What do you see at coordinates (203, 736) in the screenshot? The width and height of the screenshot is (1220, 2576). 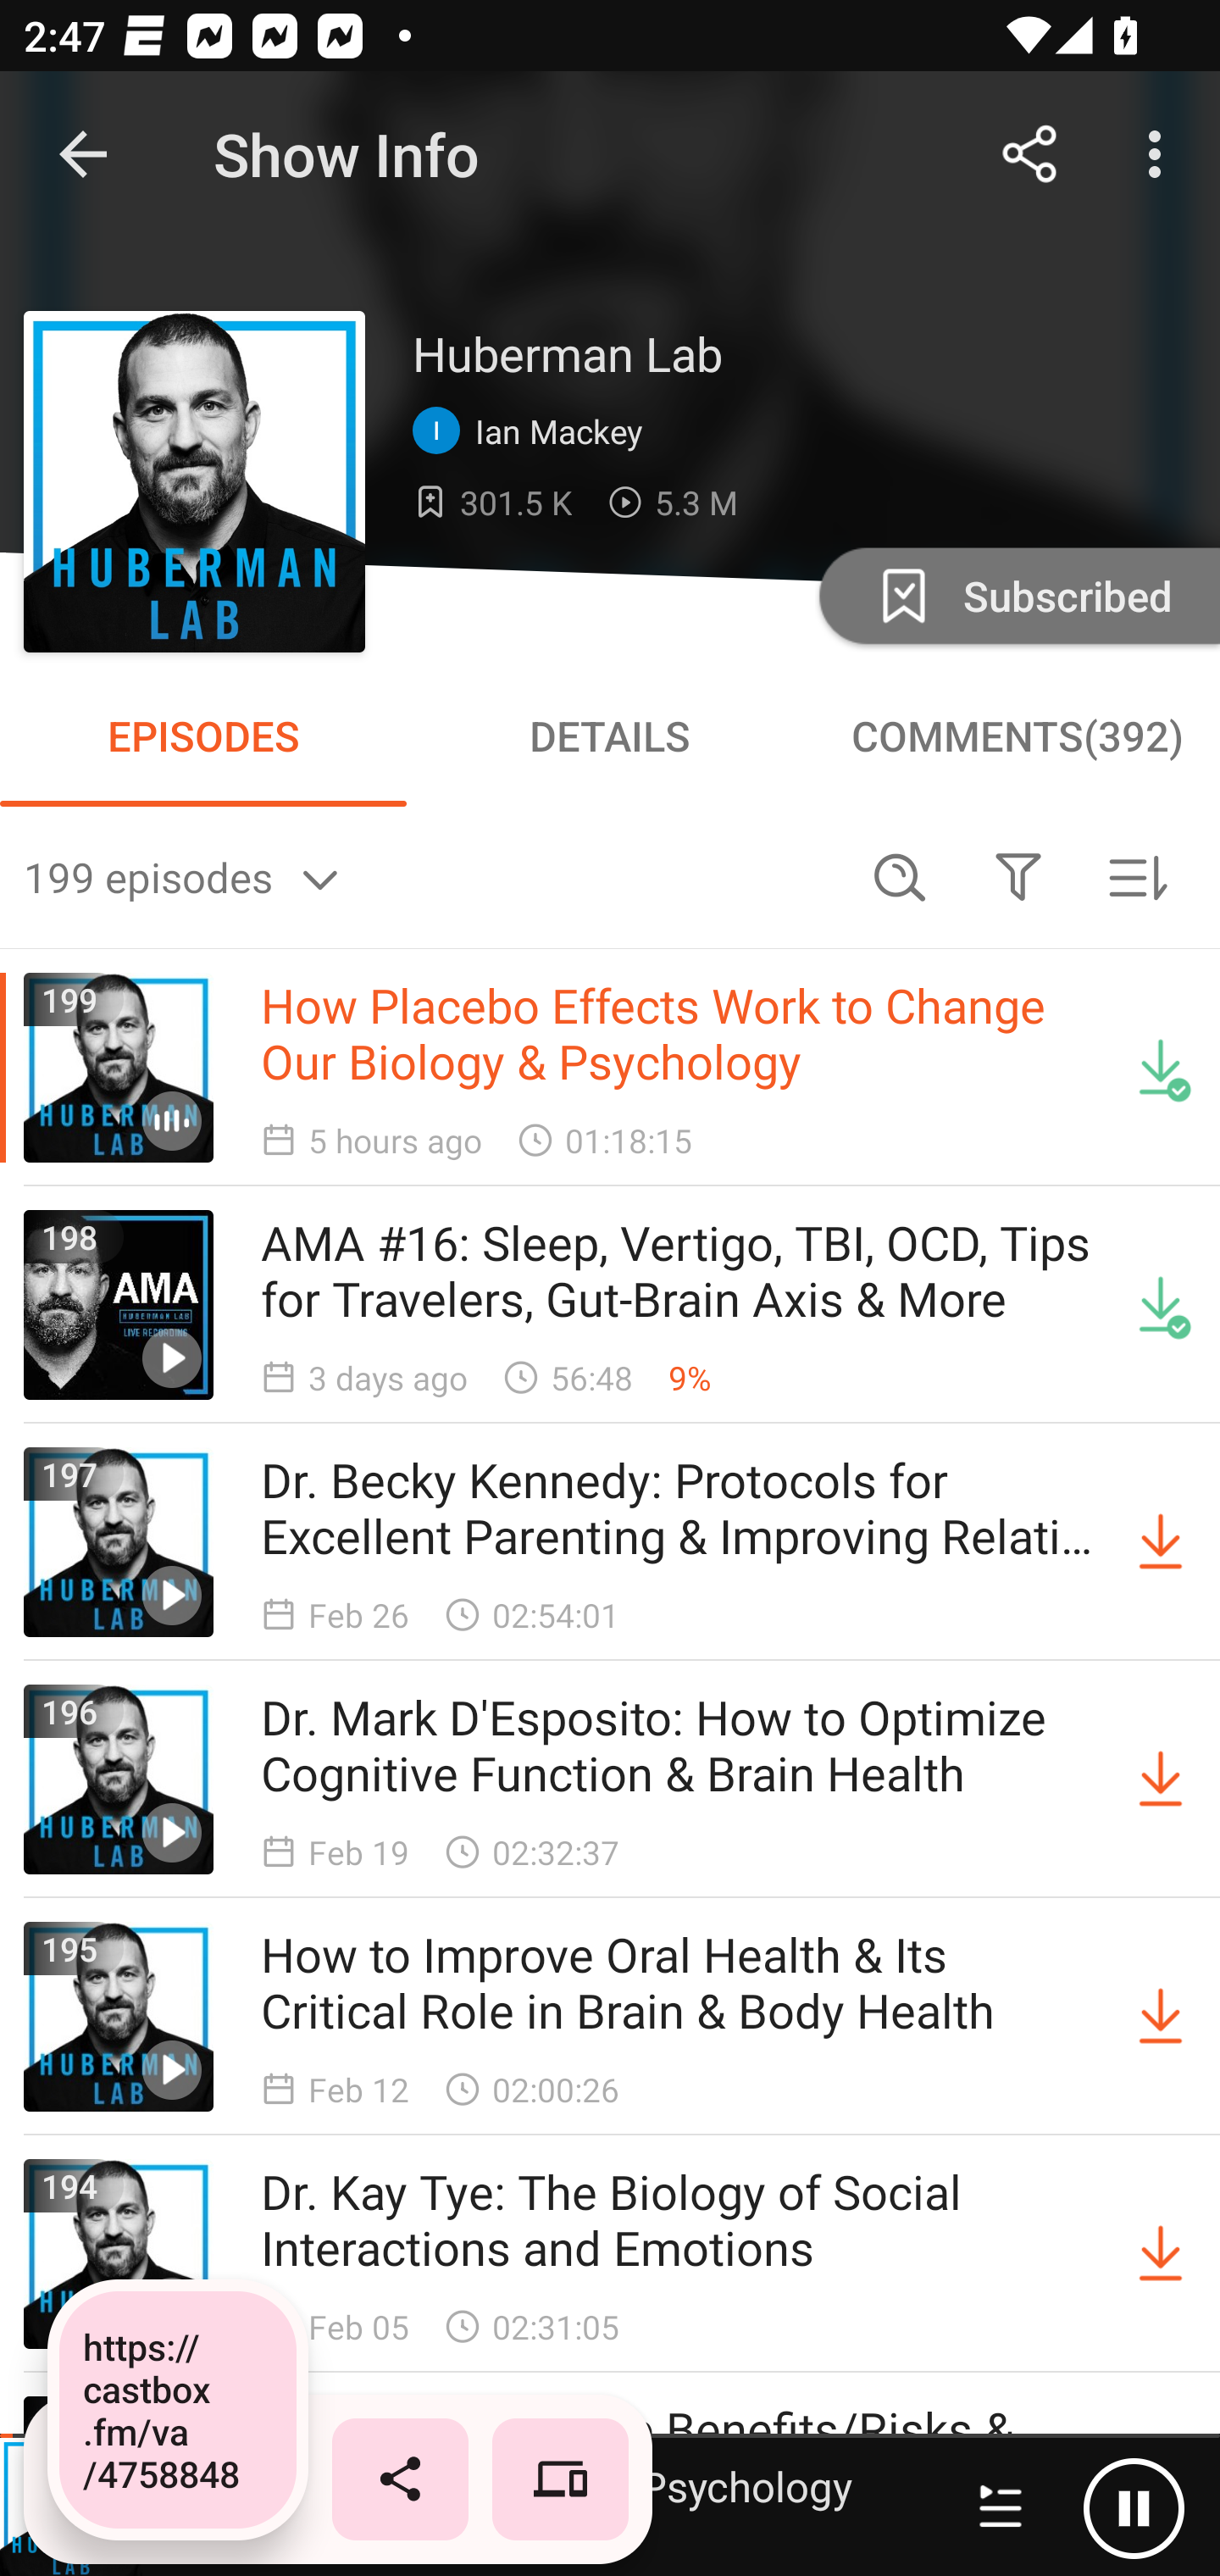 I see `EPISODES` at bounding box center [203, 736].